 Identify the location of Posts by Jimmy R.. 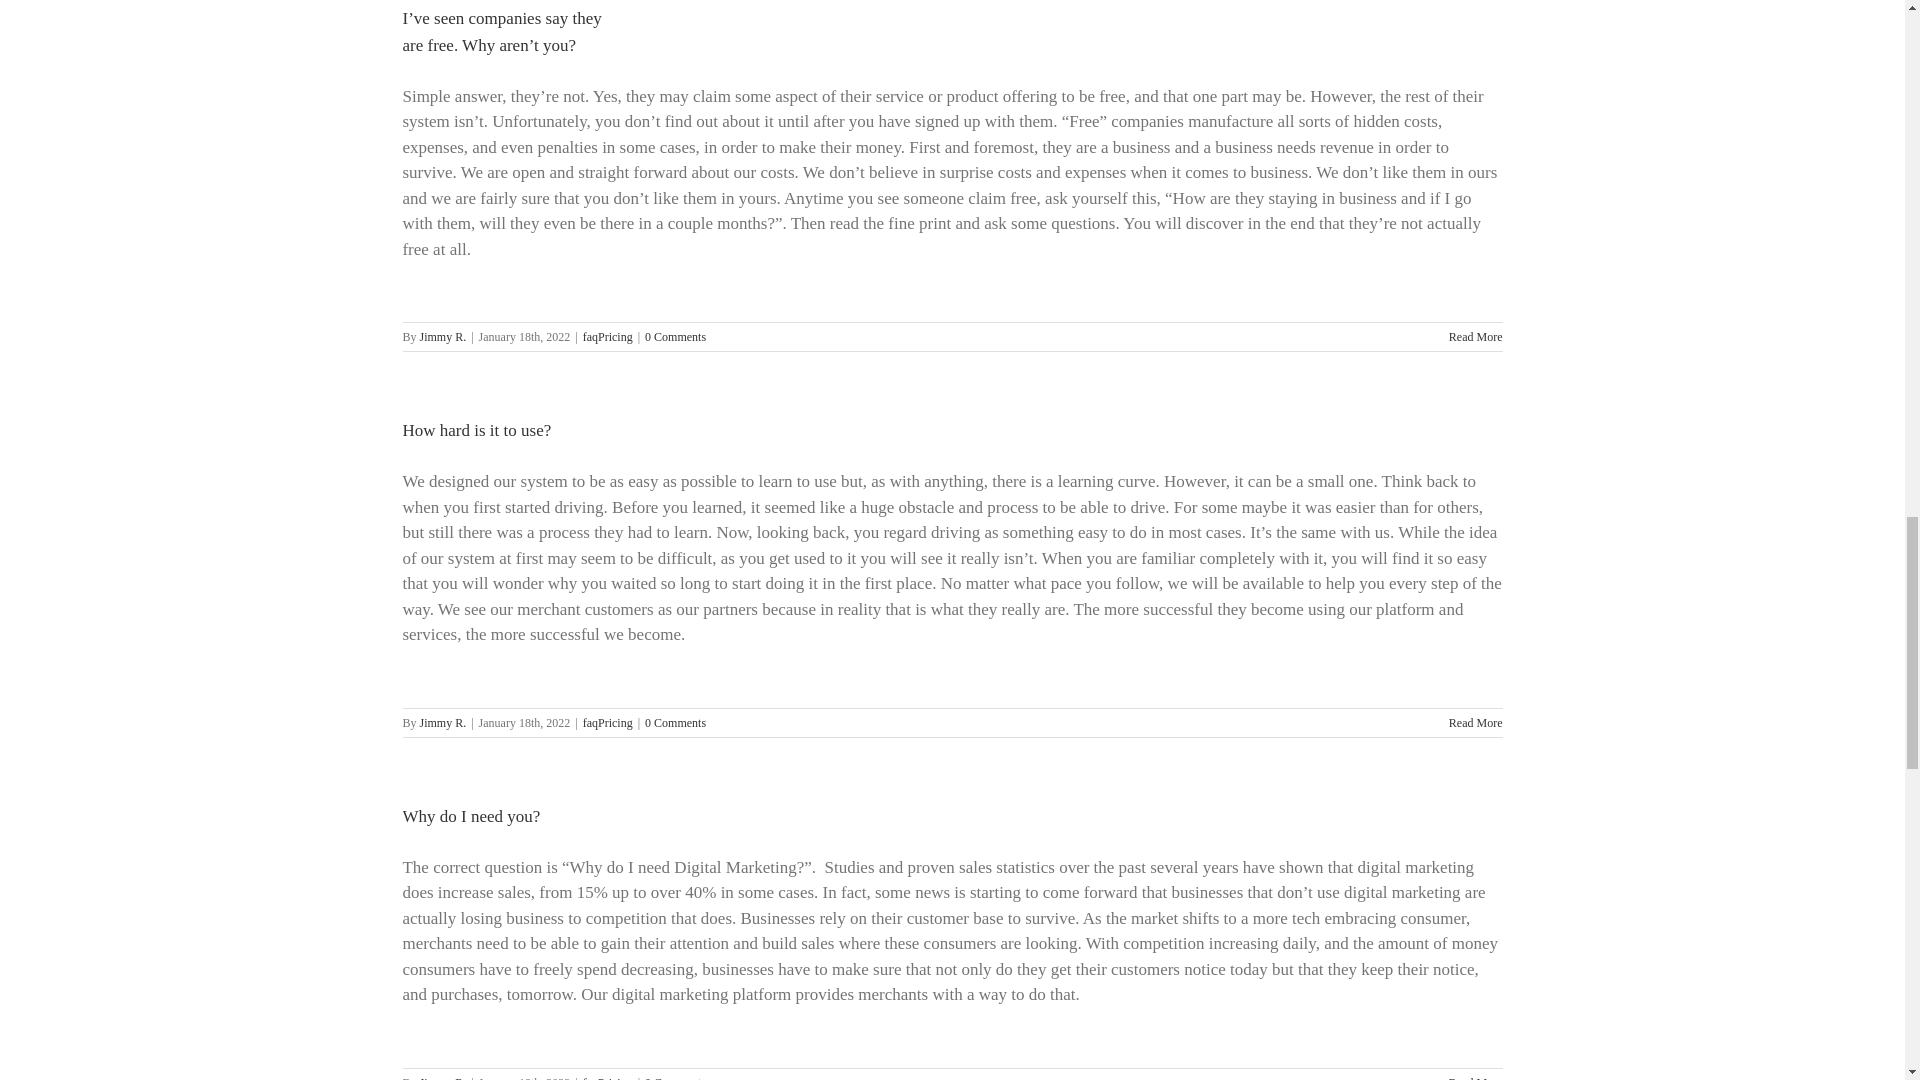
(443, 723).